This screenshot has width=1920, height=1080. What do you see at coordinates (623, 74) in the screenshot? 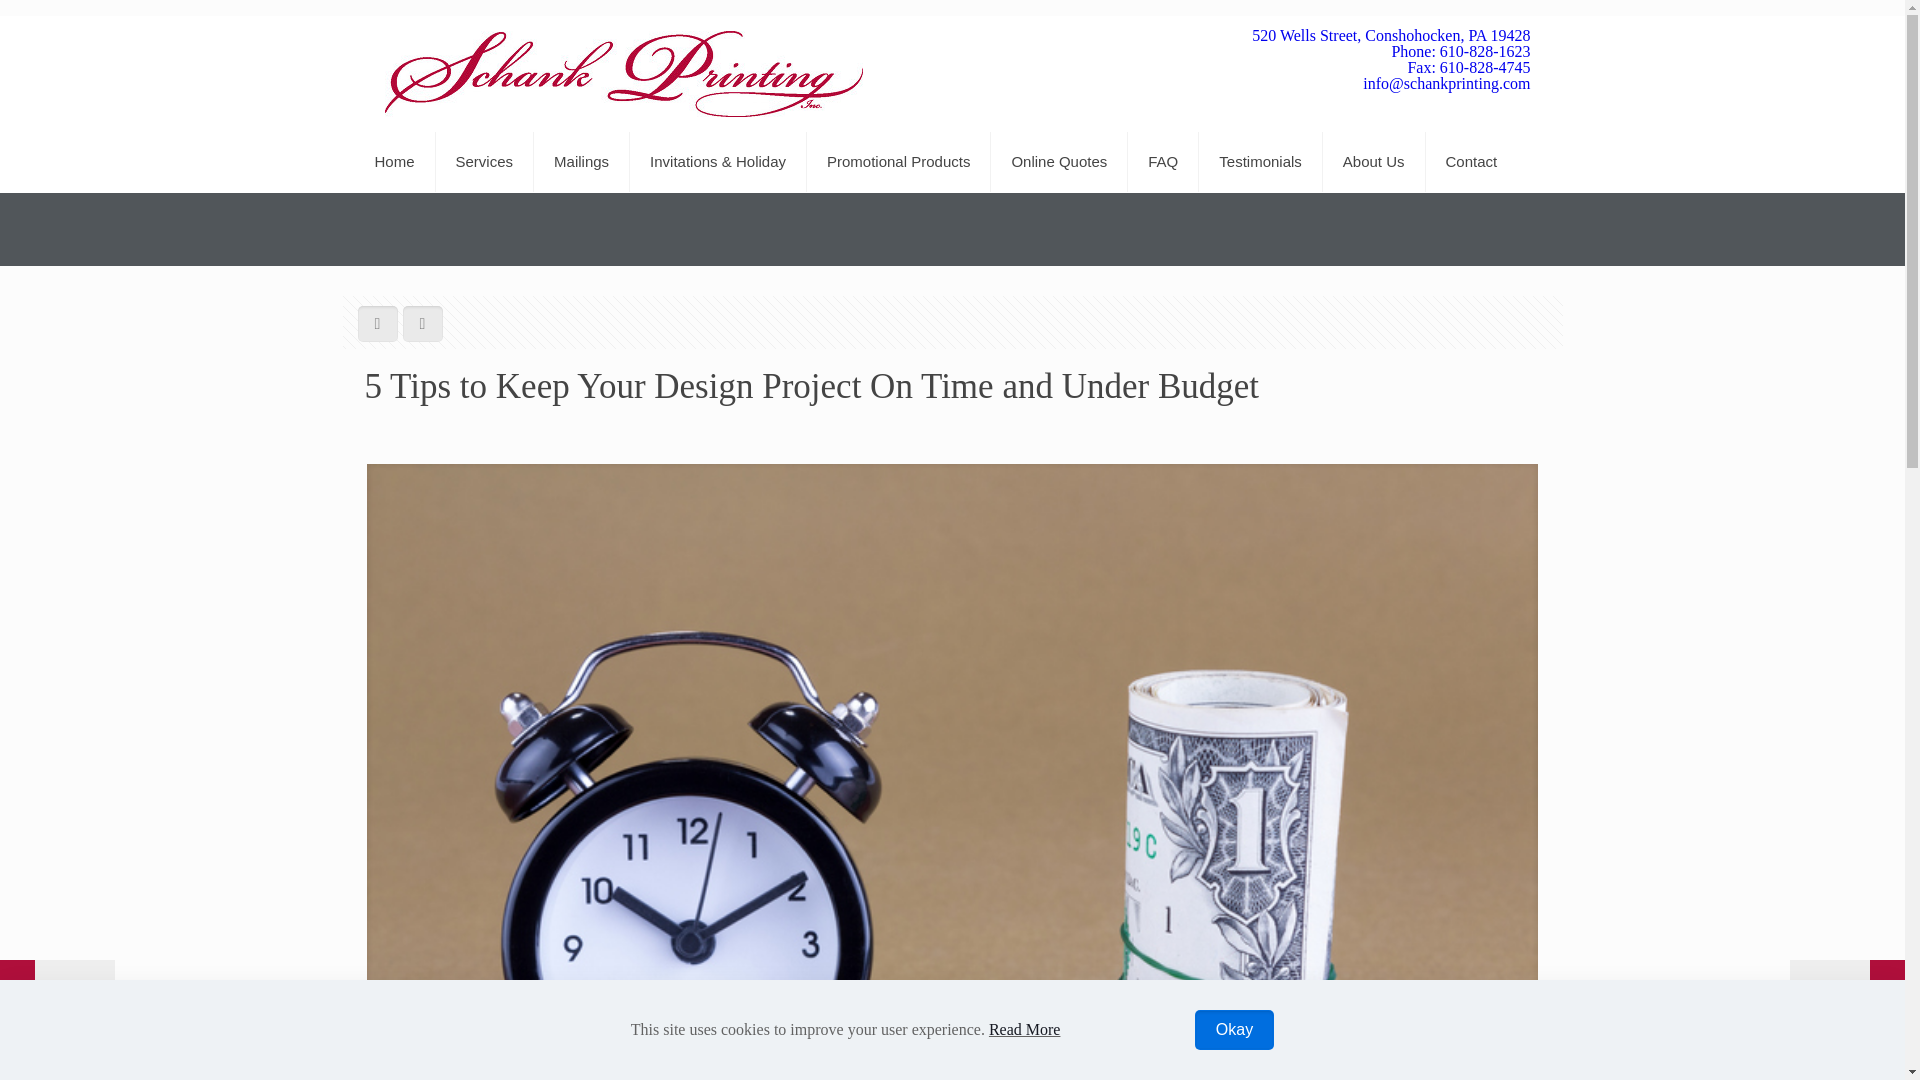
I see `Schank Printing` at bounding box center [623, 74].